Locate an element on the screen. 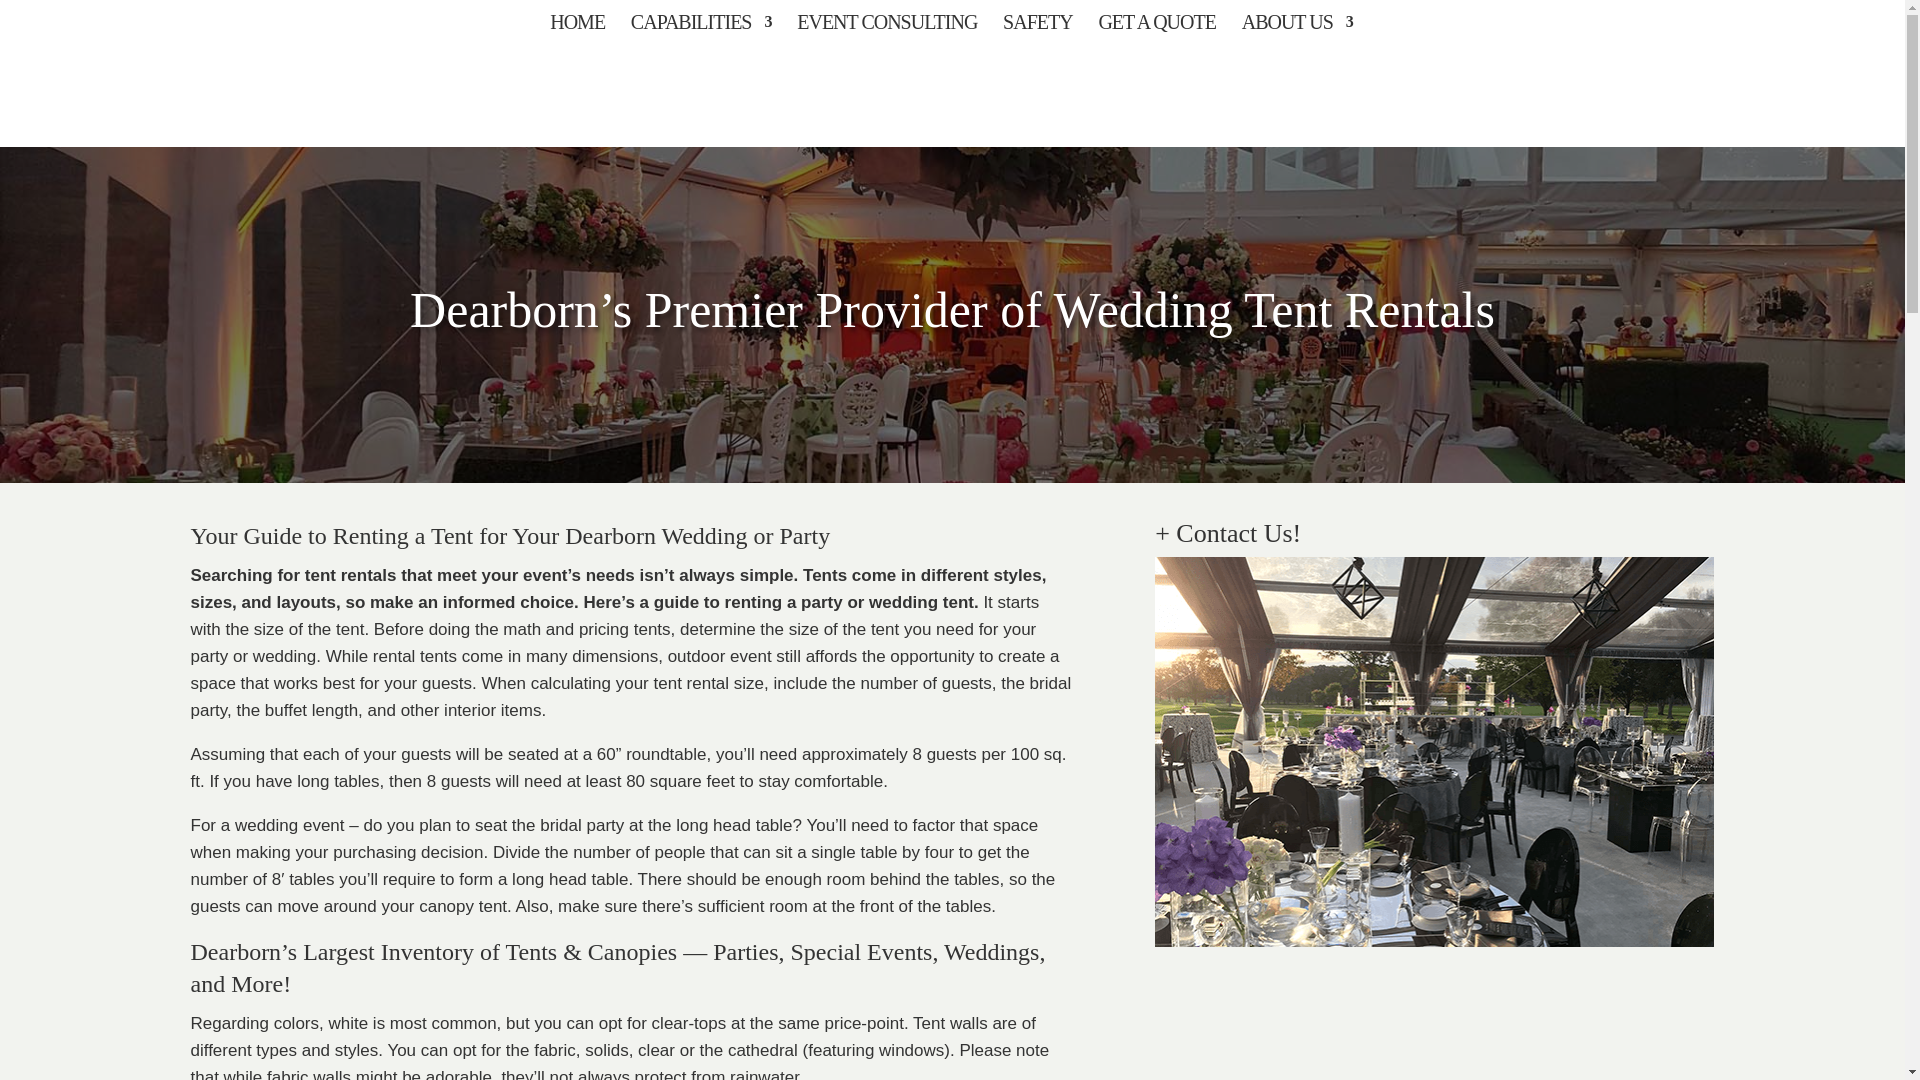 The image size is (1920, 1080). ABOUT US is located at coordinates (1298, 28).